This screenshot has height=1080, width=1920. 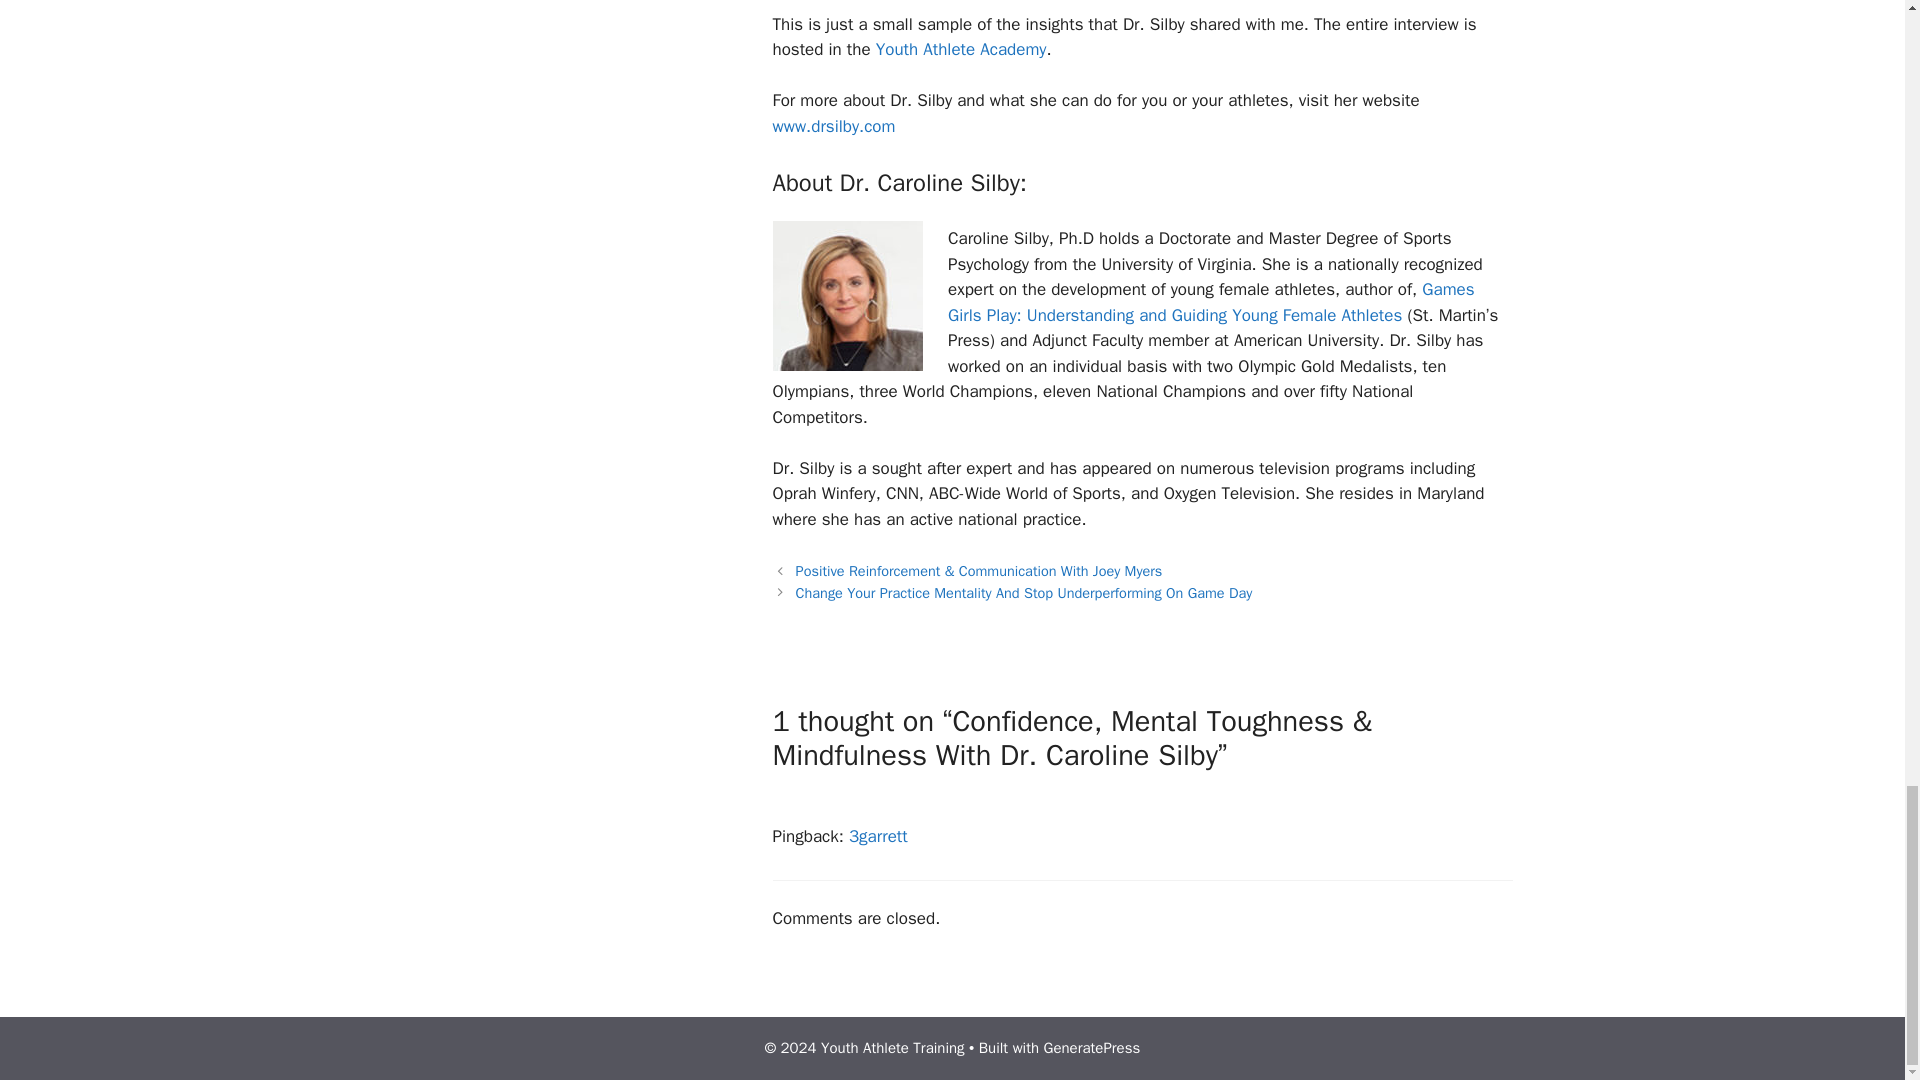 What do you see at coordinates (832, 126) in the screenshot?
I see `www.drsilby.com` at bounding box center [832, 126].